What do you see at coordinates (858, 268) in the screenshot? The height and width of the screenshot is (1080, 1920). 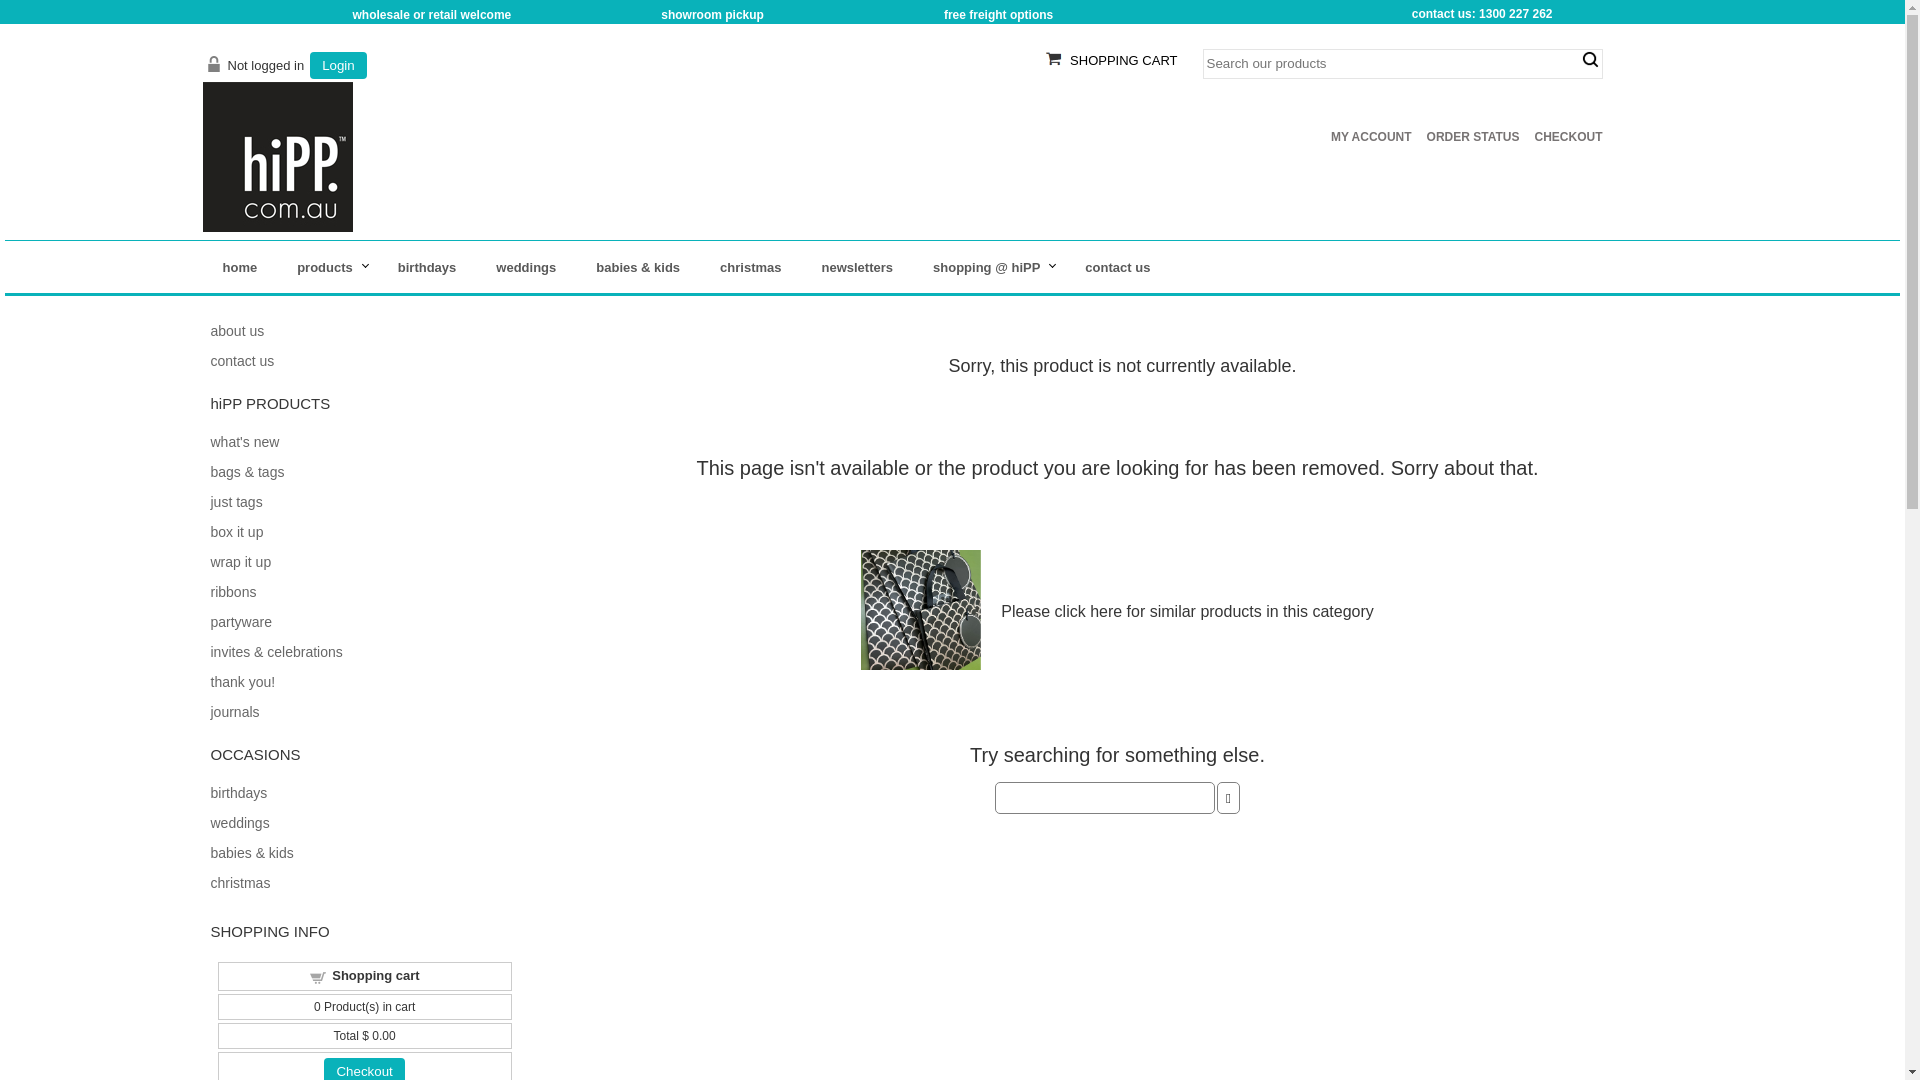 I see `newsletters` at bounding box center [858, 268].